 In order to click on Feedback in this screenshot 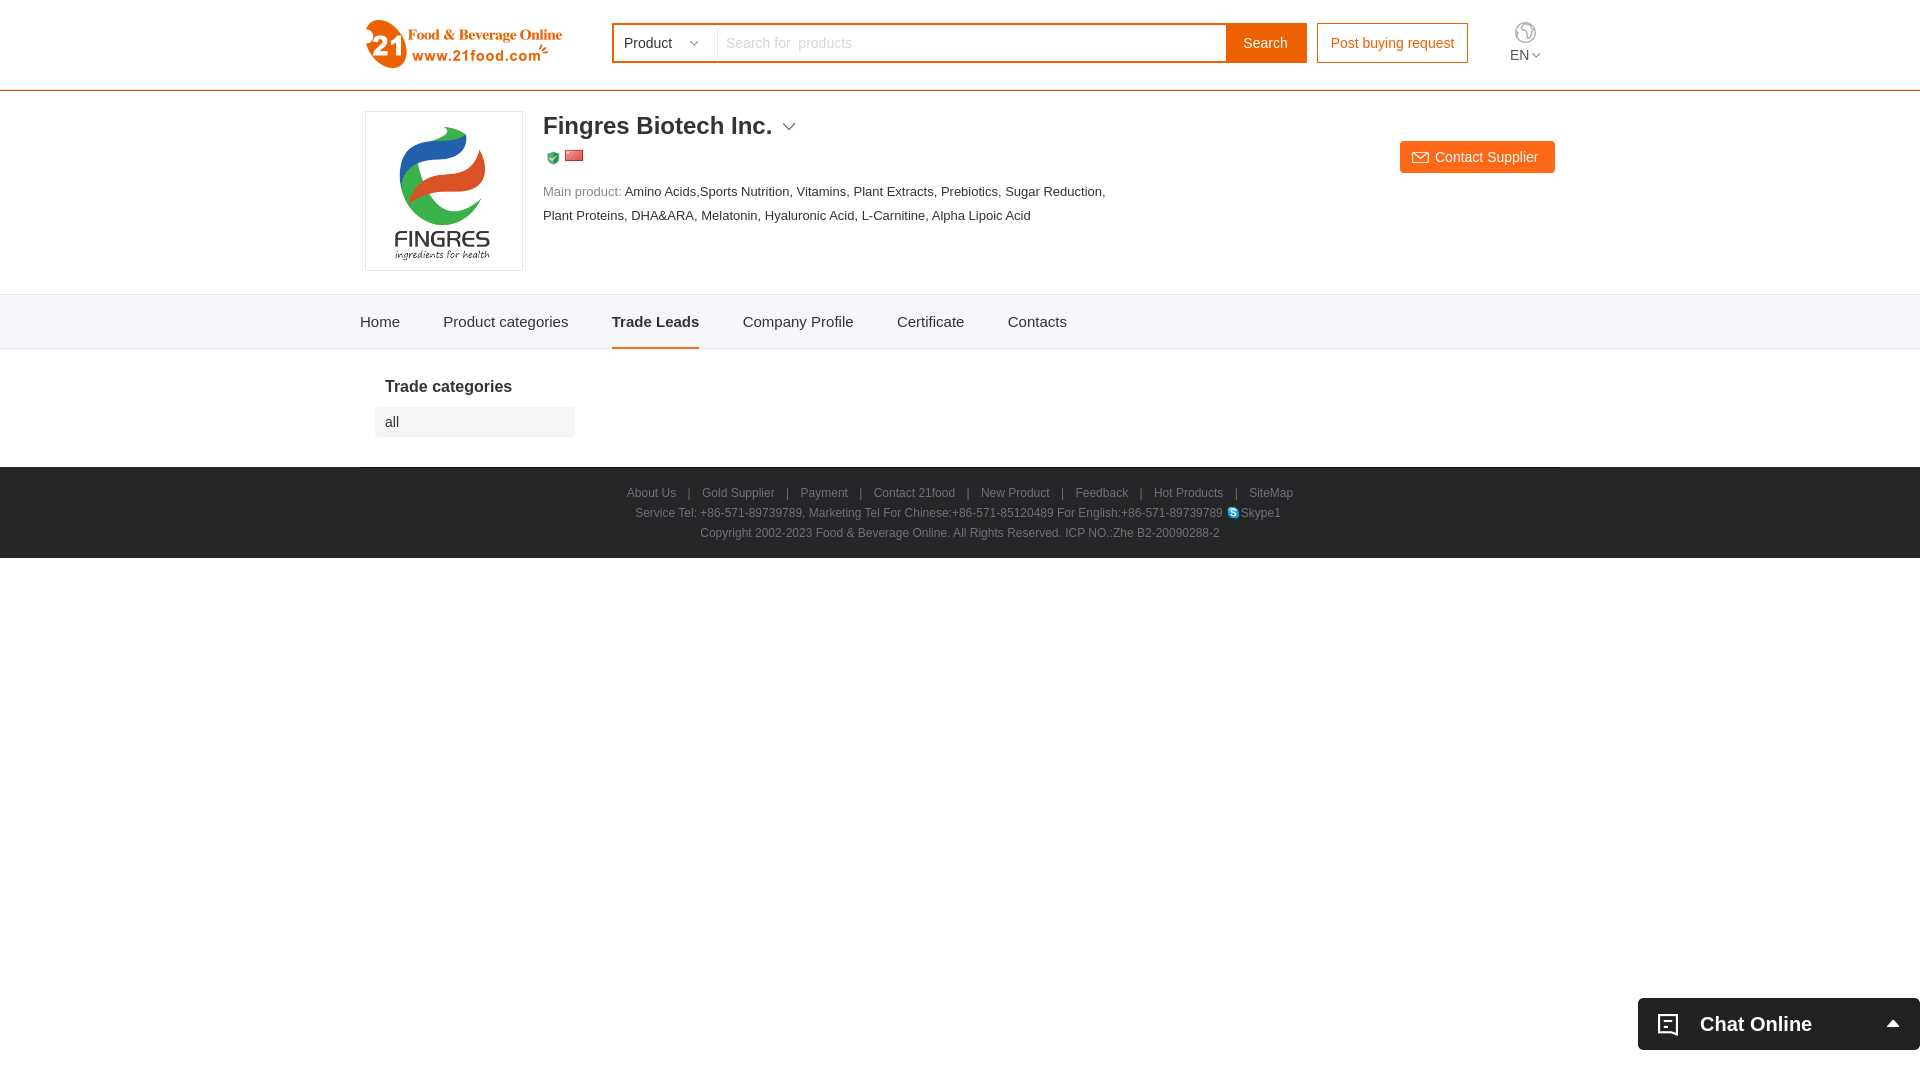, I will do `click(1102, 493)`.